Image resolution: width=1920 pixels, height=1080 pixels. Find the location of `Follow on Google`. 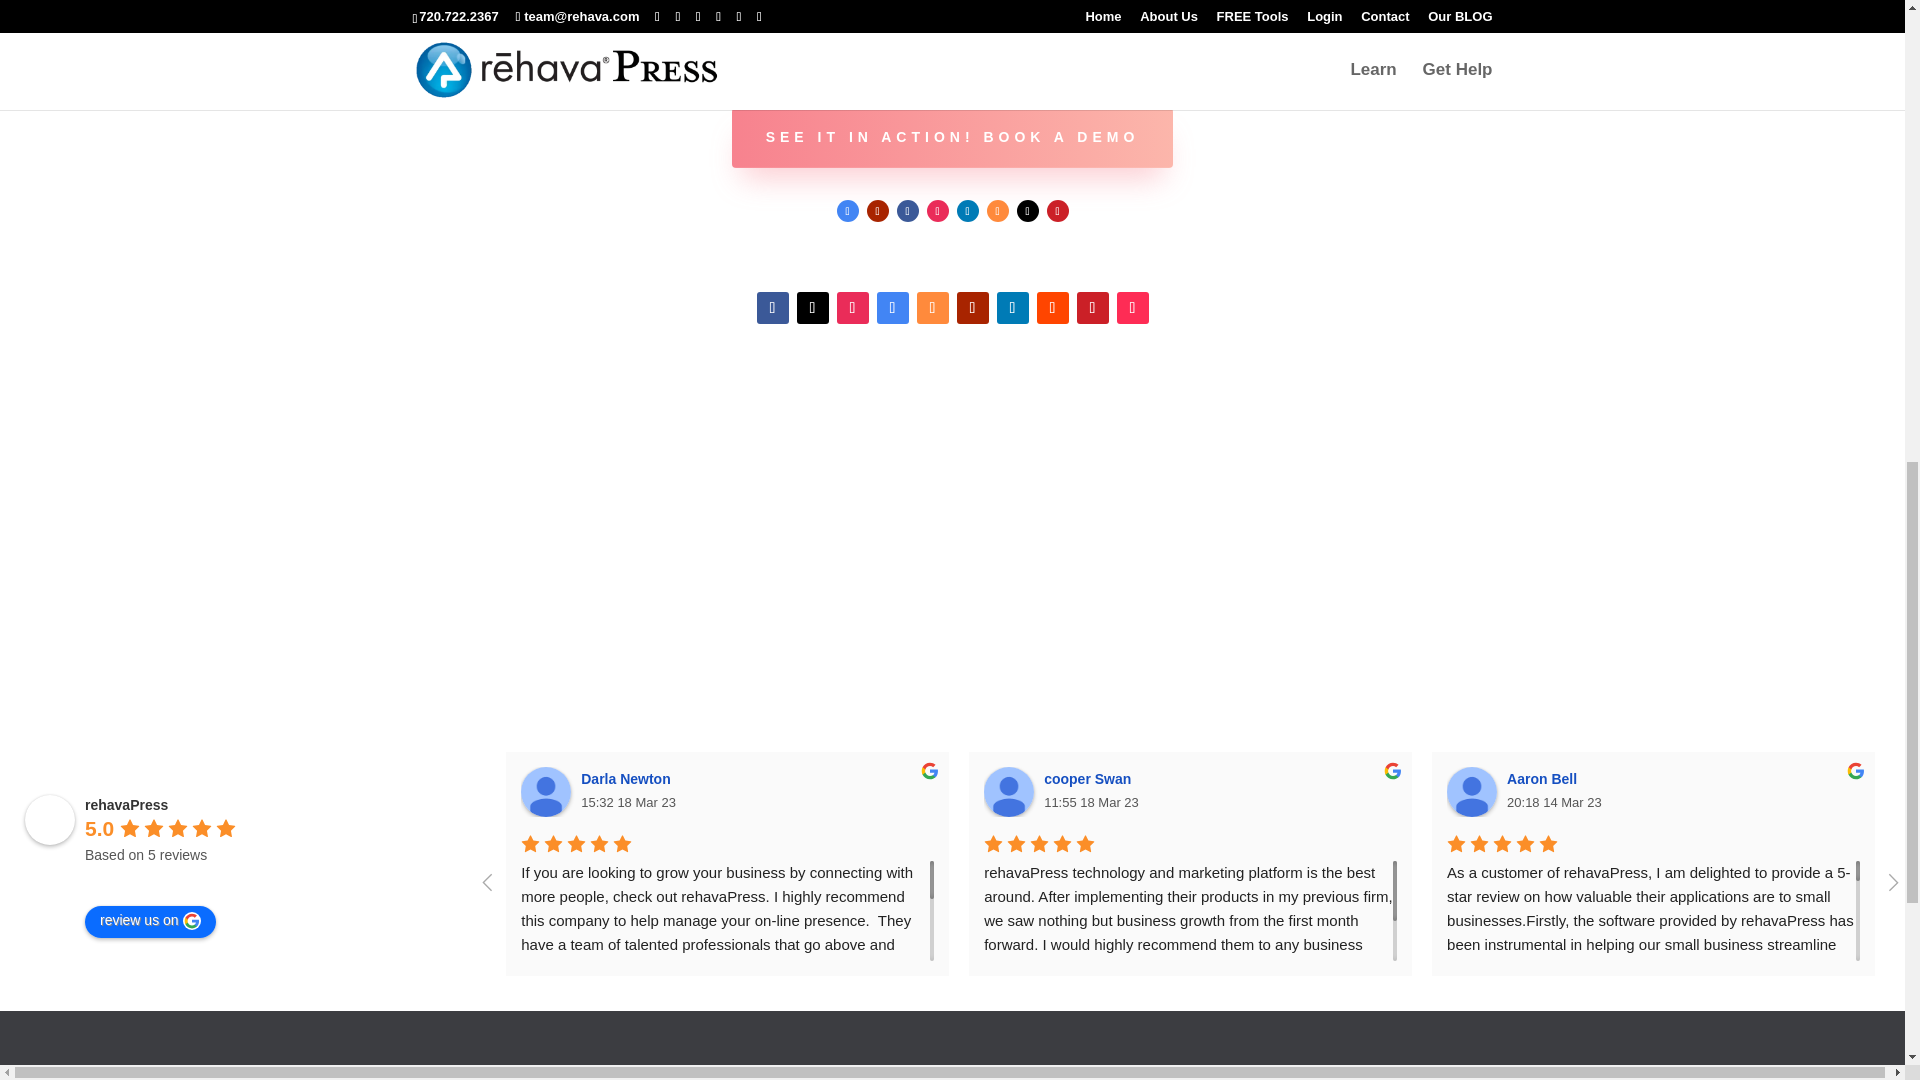

Follow on Google is located at coordinates (846, 210).